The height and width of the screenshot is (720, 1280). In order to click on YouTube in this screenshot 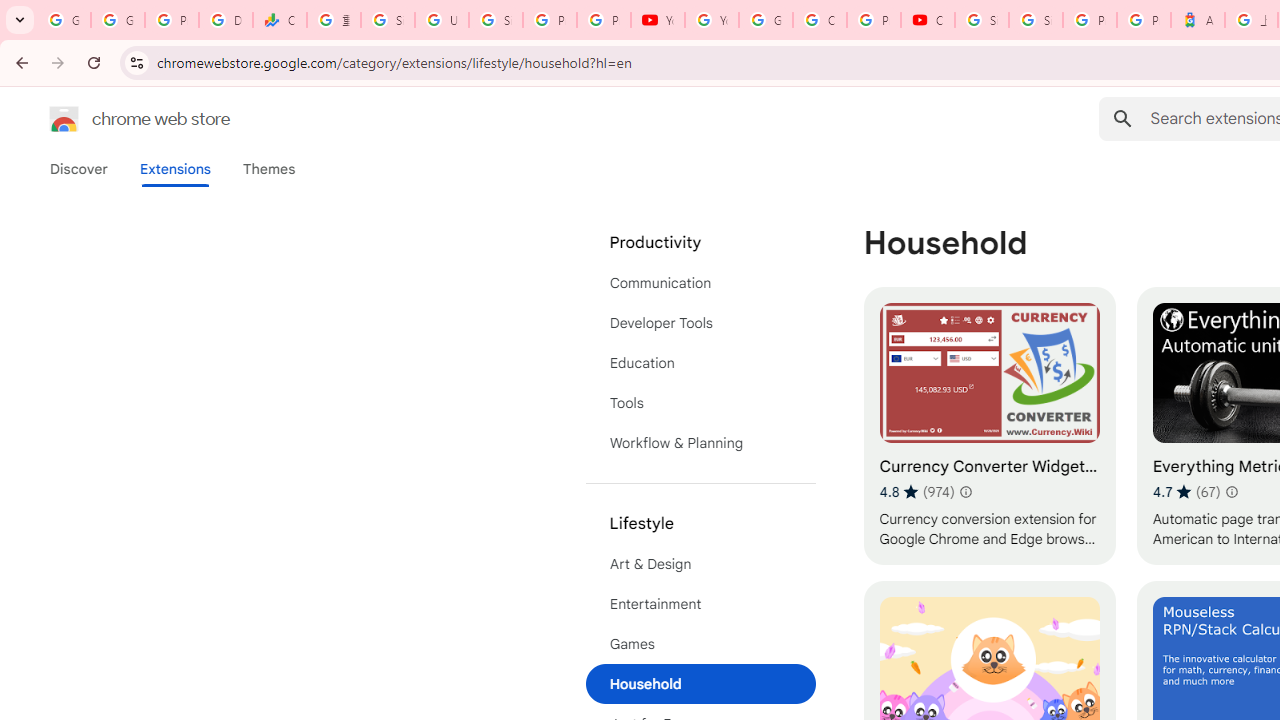, I will do `click(658, 20)`.